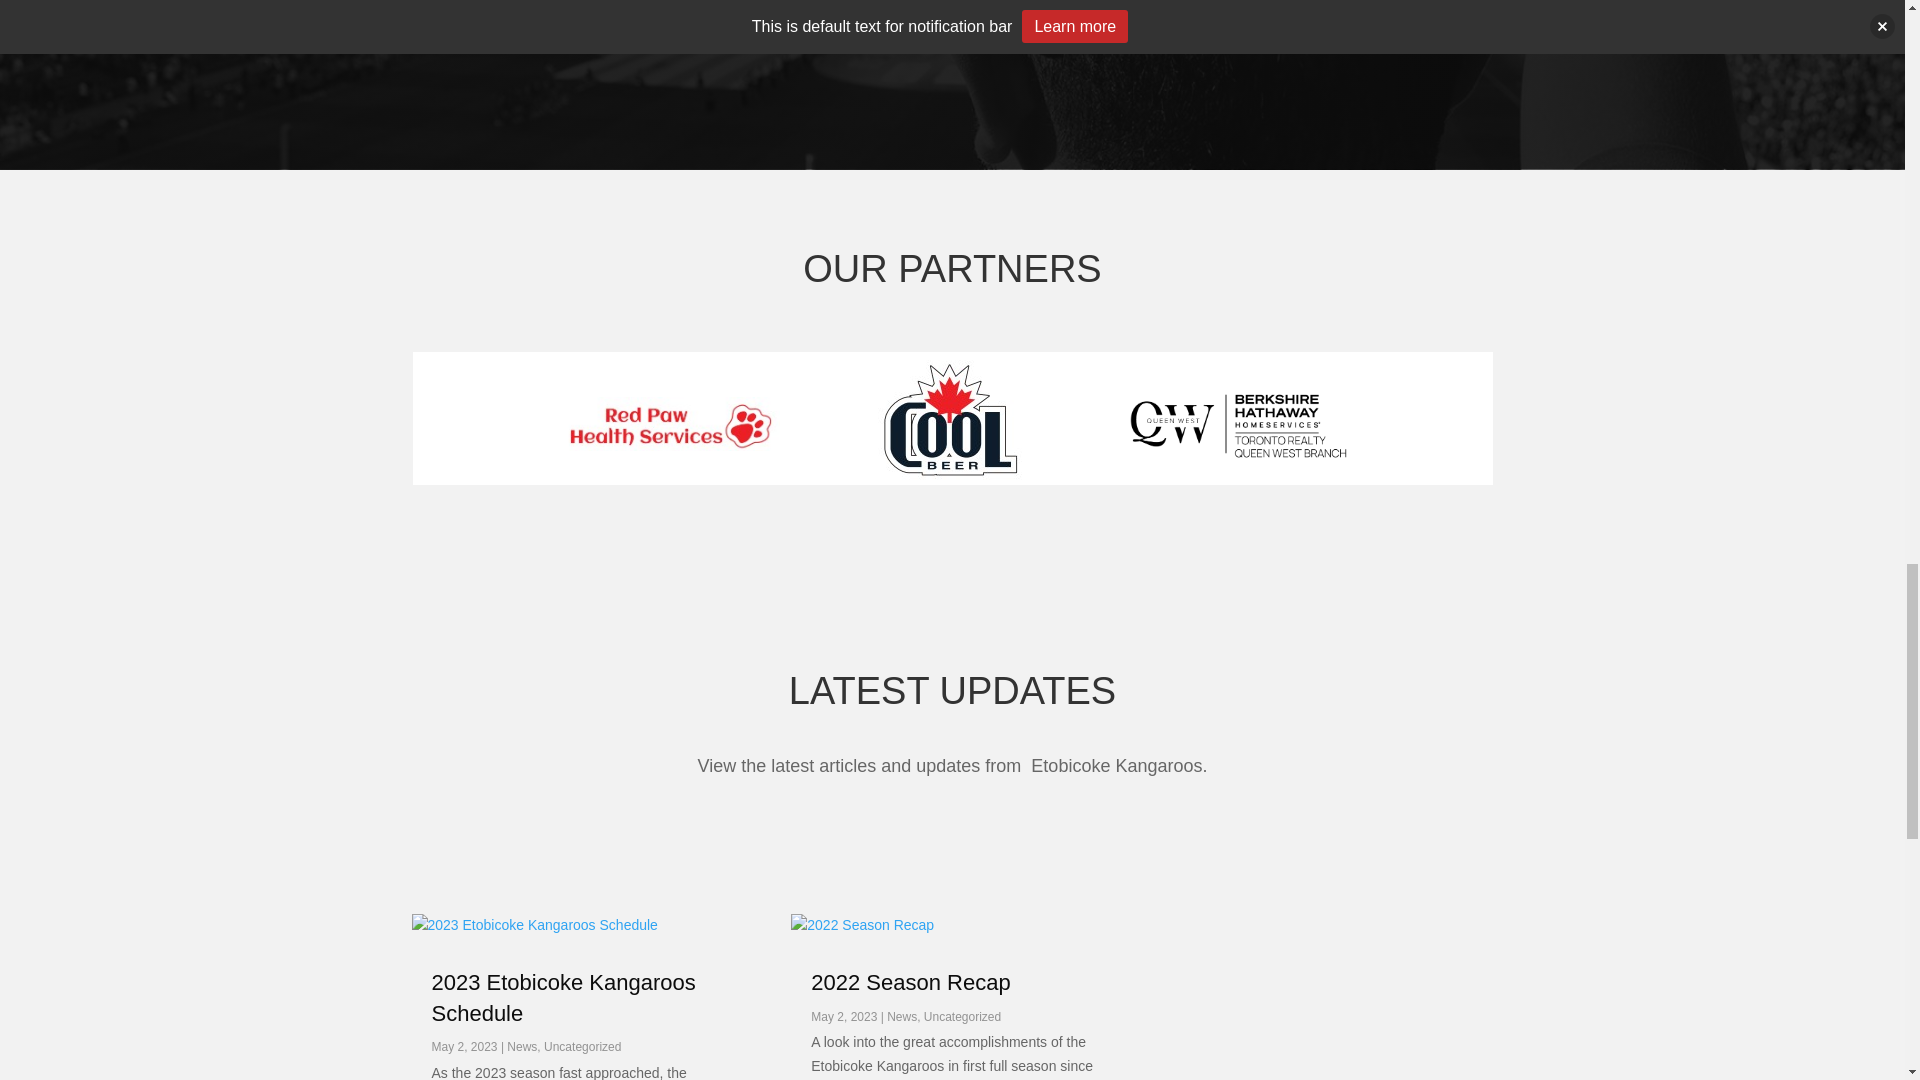 The width and height of the screenshot is (1920, 1080). Describe the element at coordinates (962, 1016) in the screenshot. I see `Uncategorized` at that location.